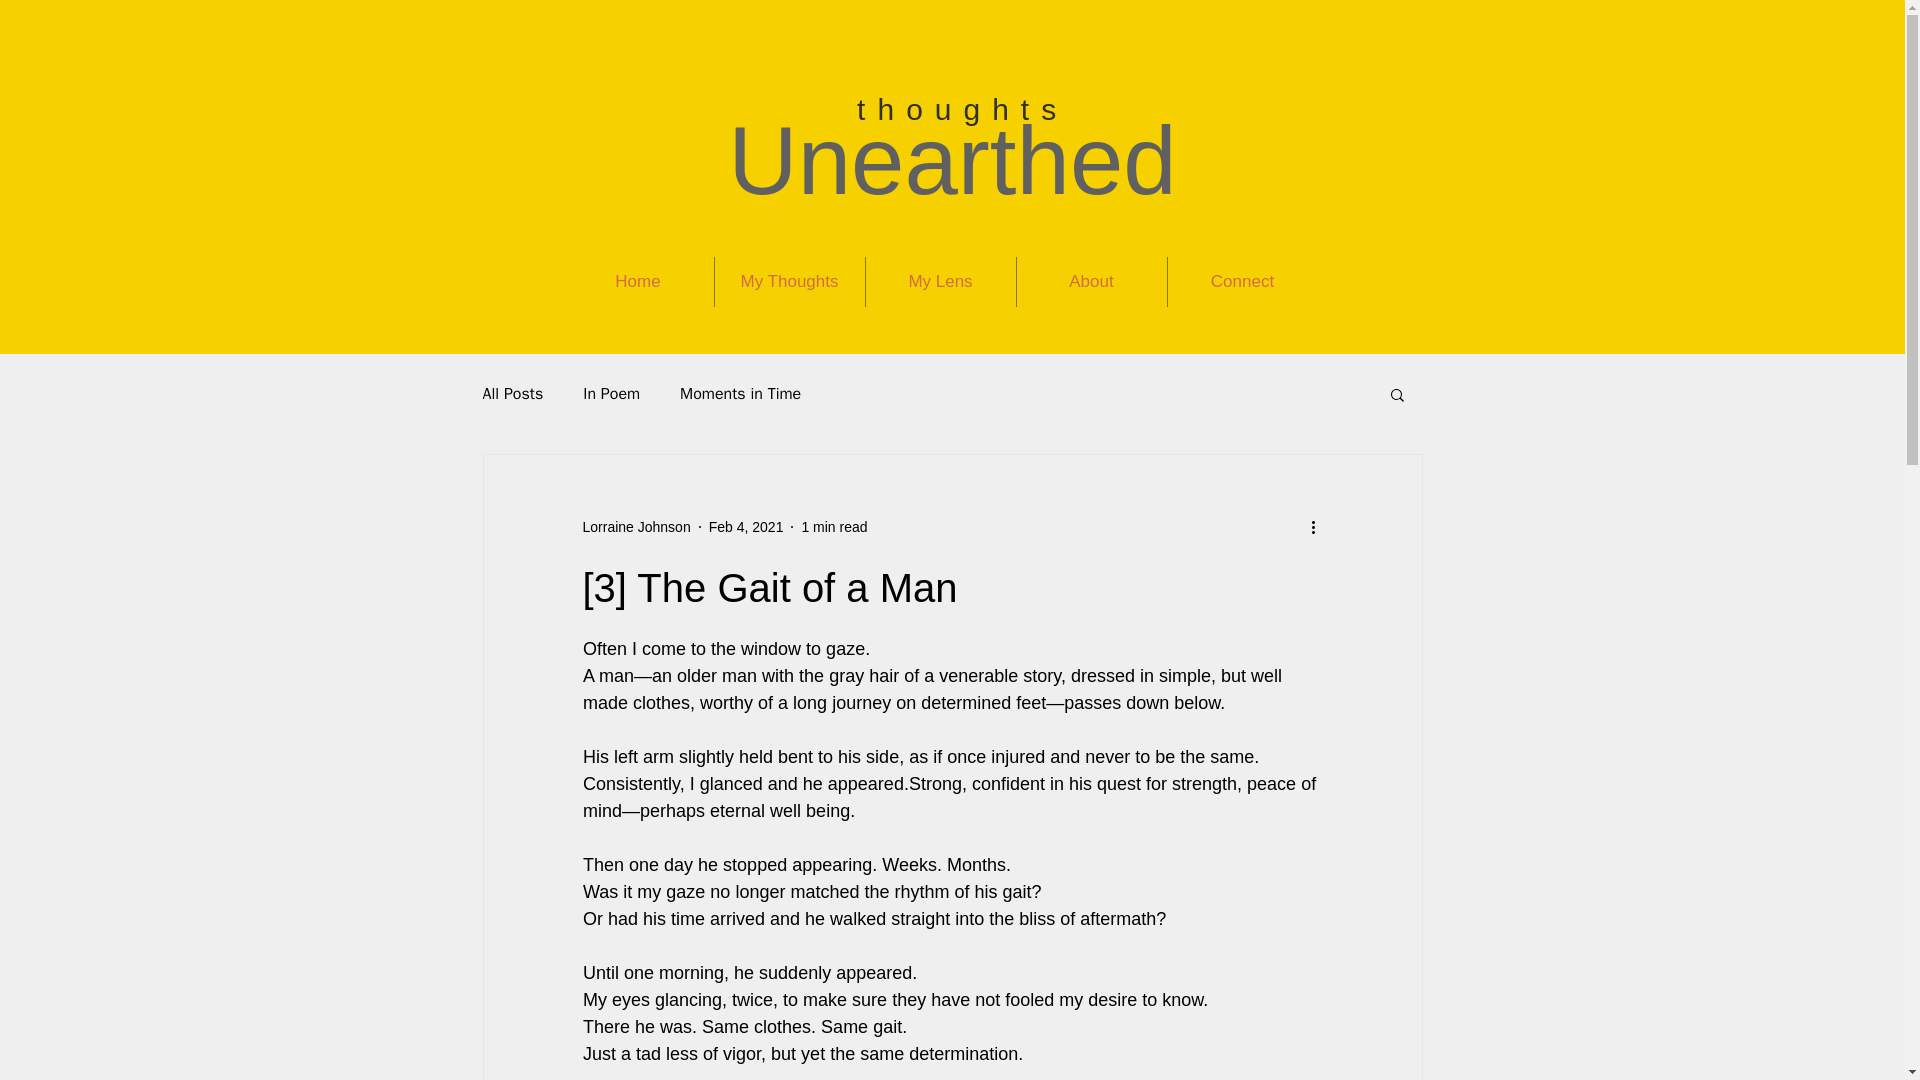  Describe the element at coordinates (834, 526) in the screenshot. I see `1 min read` at that location.